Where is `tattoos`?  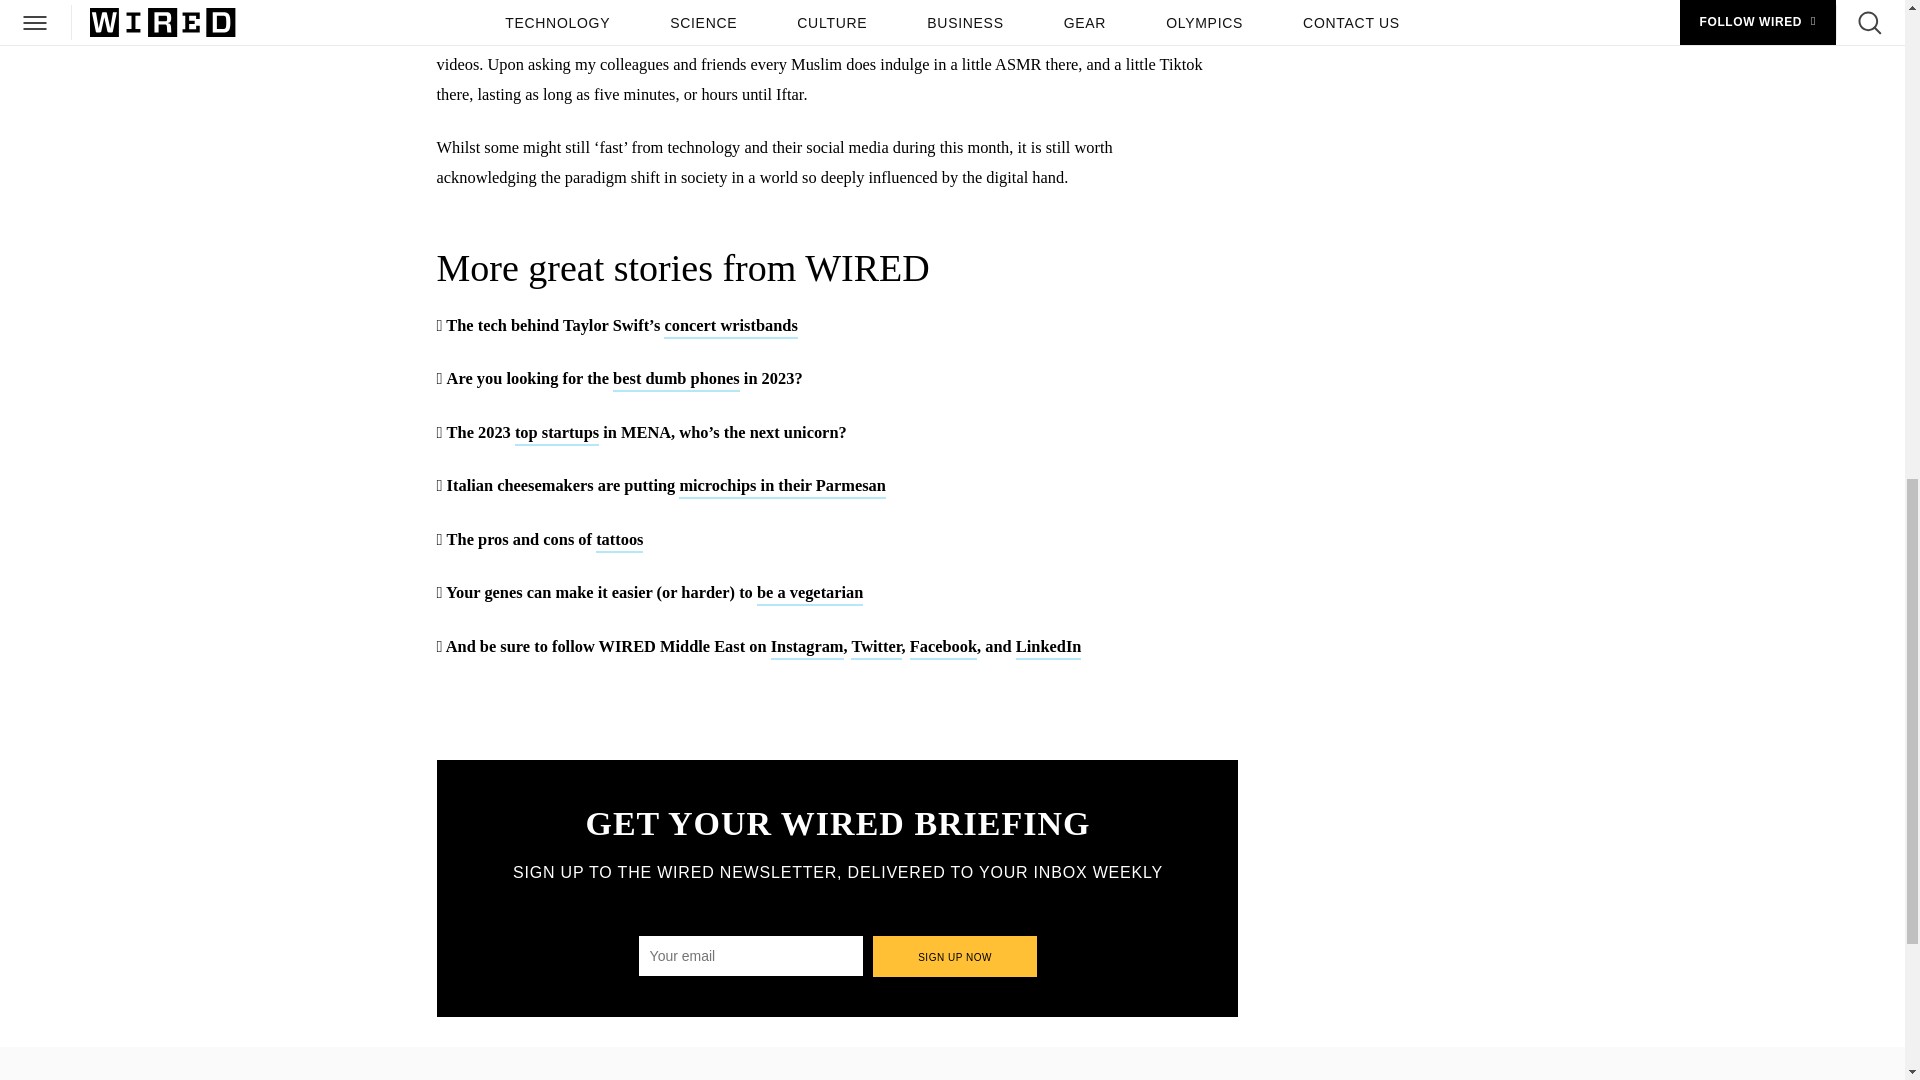 tattoos is located at coordinates (619, 541).